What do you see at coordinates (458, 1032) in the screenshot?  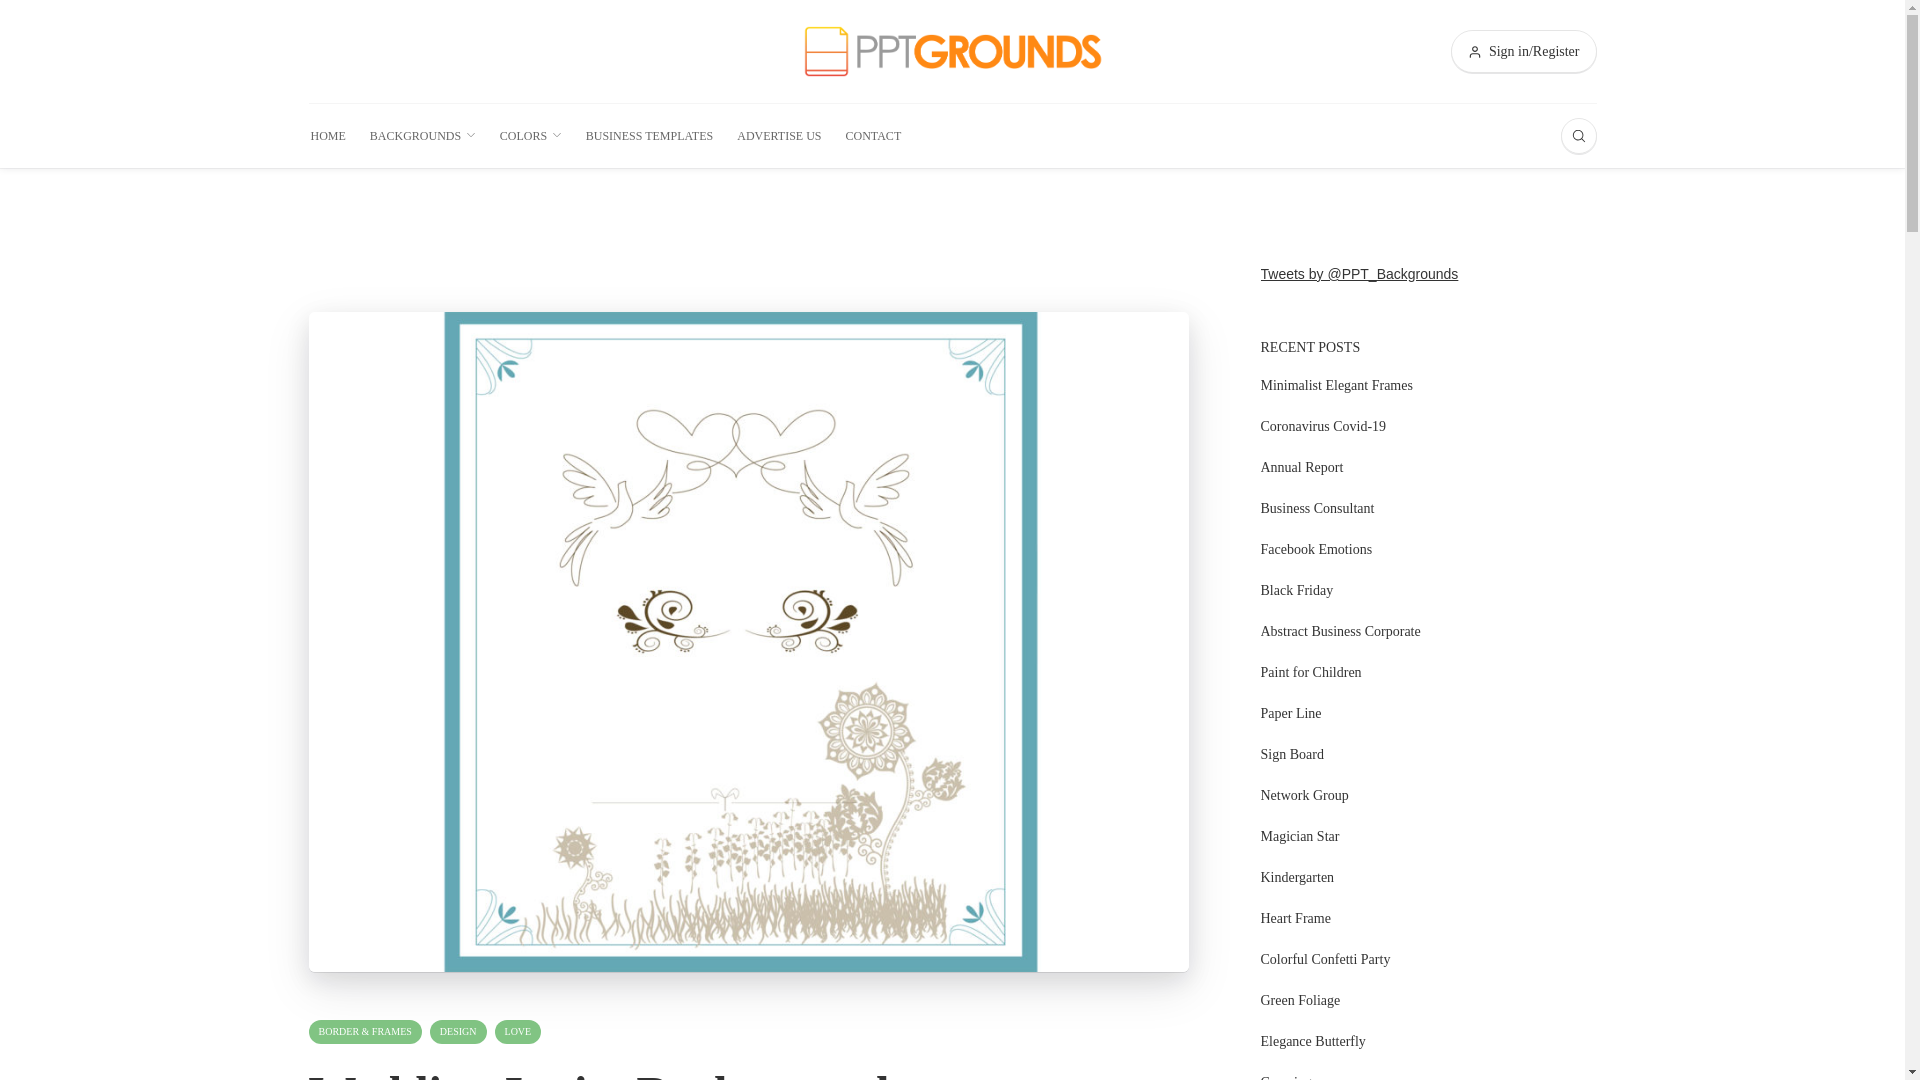 I see `View all posts in Design` at bounding box center [458, 1032].